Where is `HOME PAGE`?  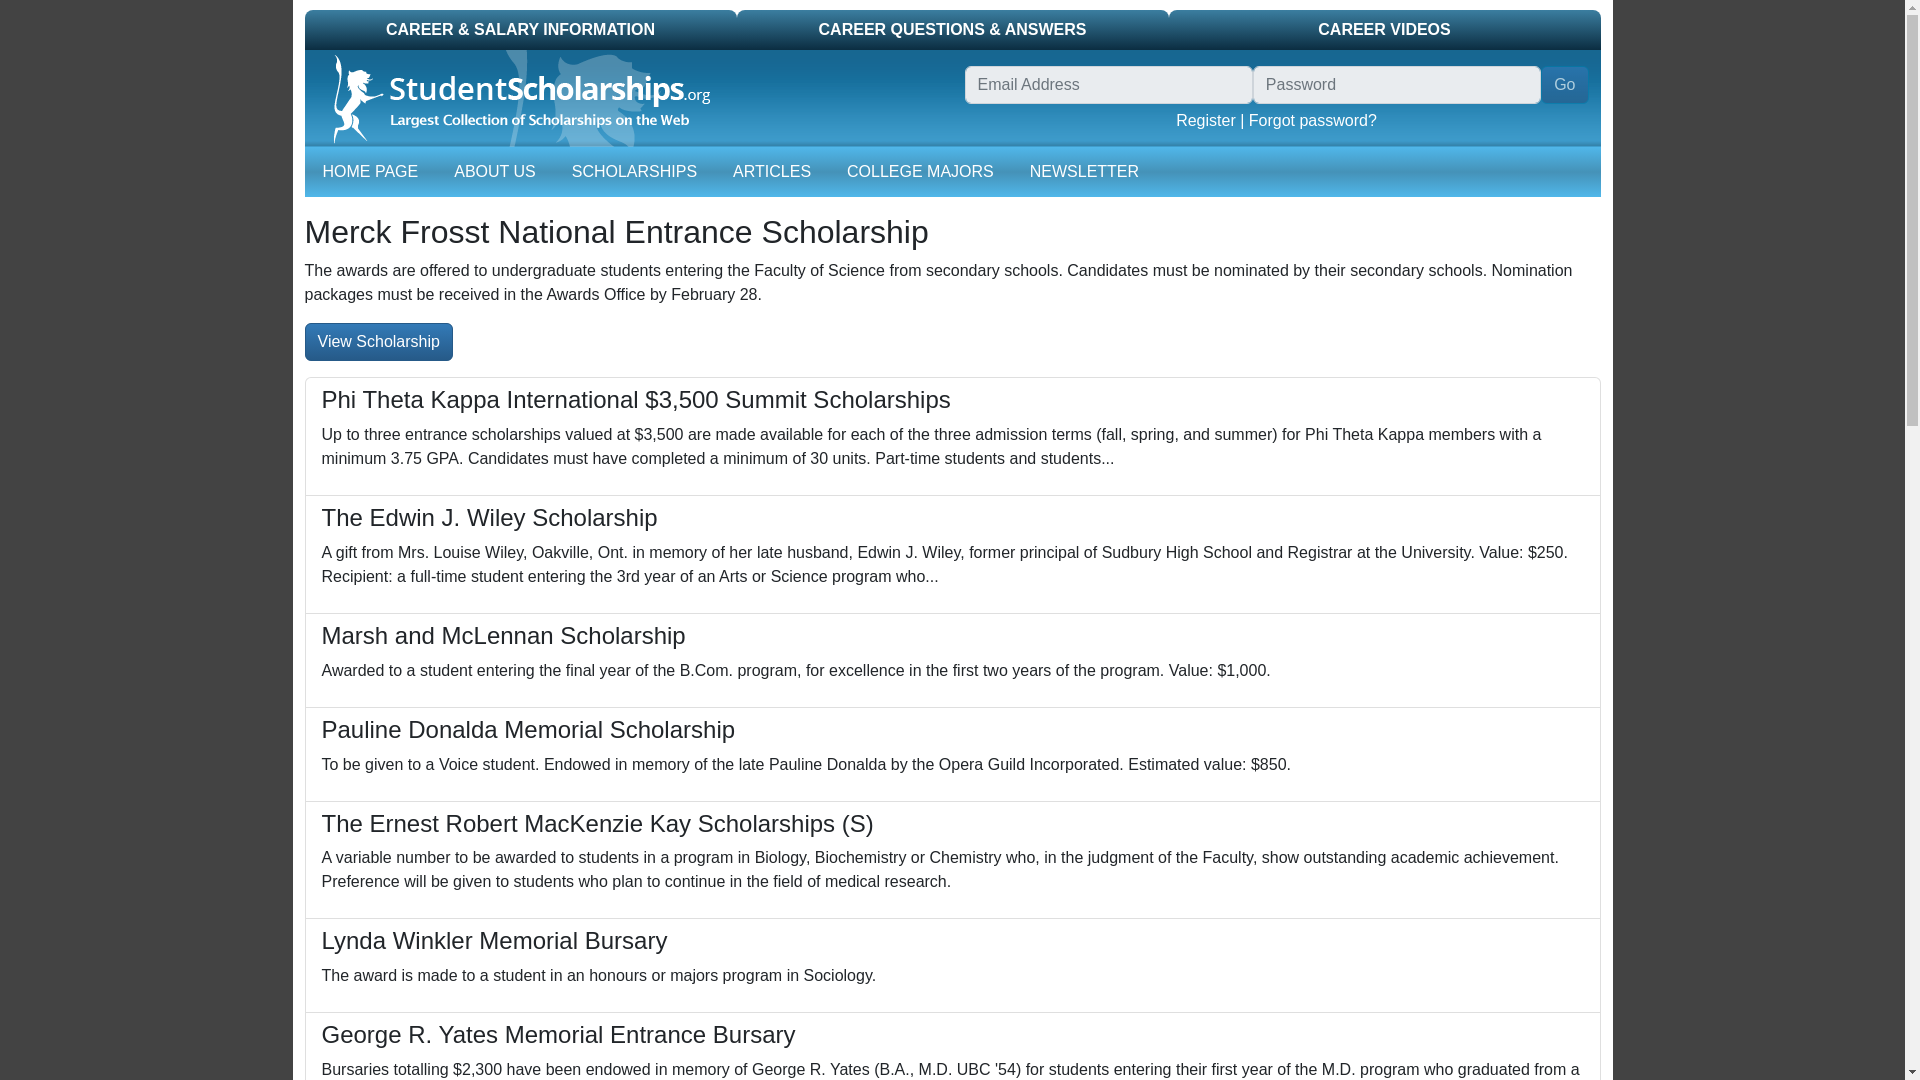
HOME PAGE is located at coordinates (370, 172).